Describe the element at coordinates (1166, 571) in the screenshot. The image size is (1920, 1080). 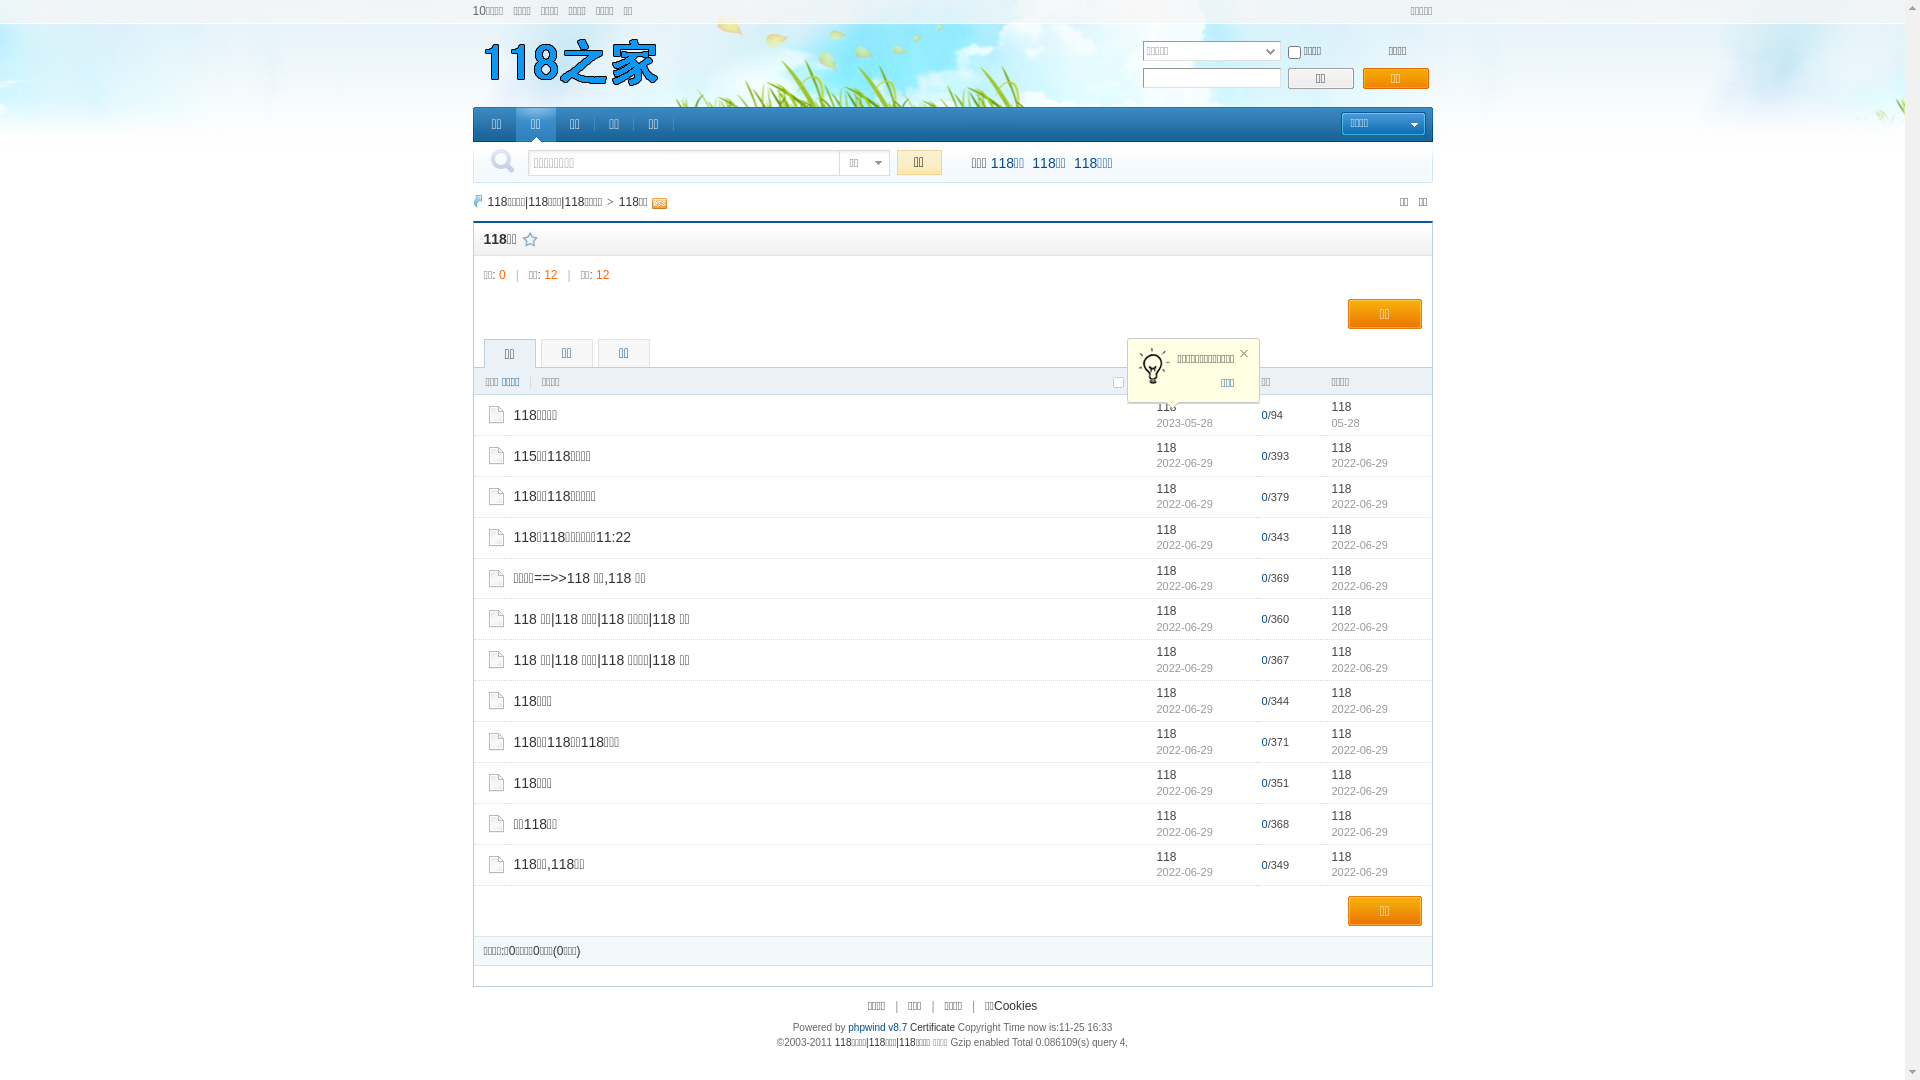
I see `118` at that location.